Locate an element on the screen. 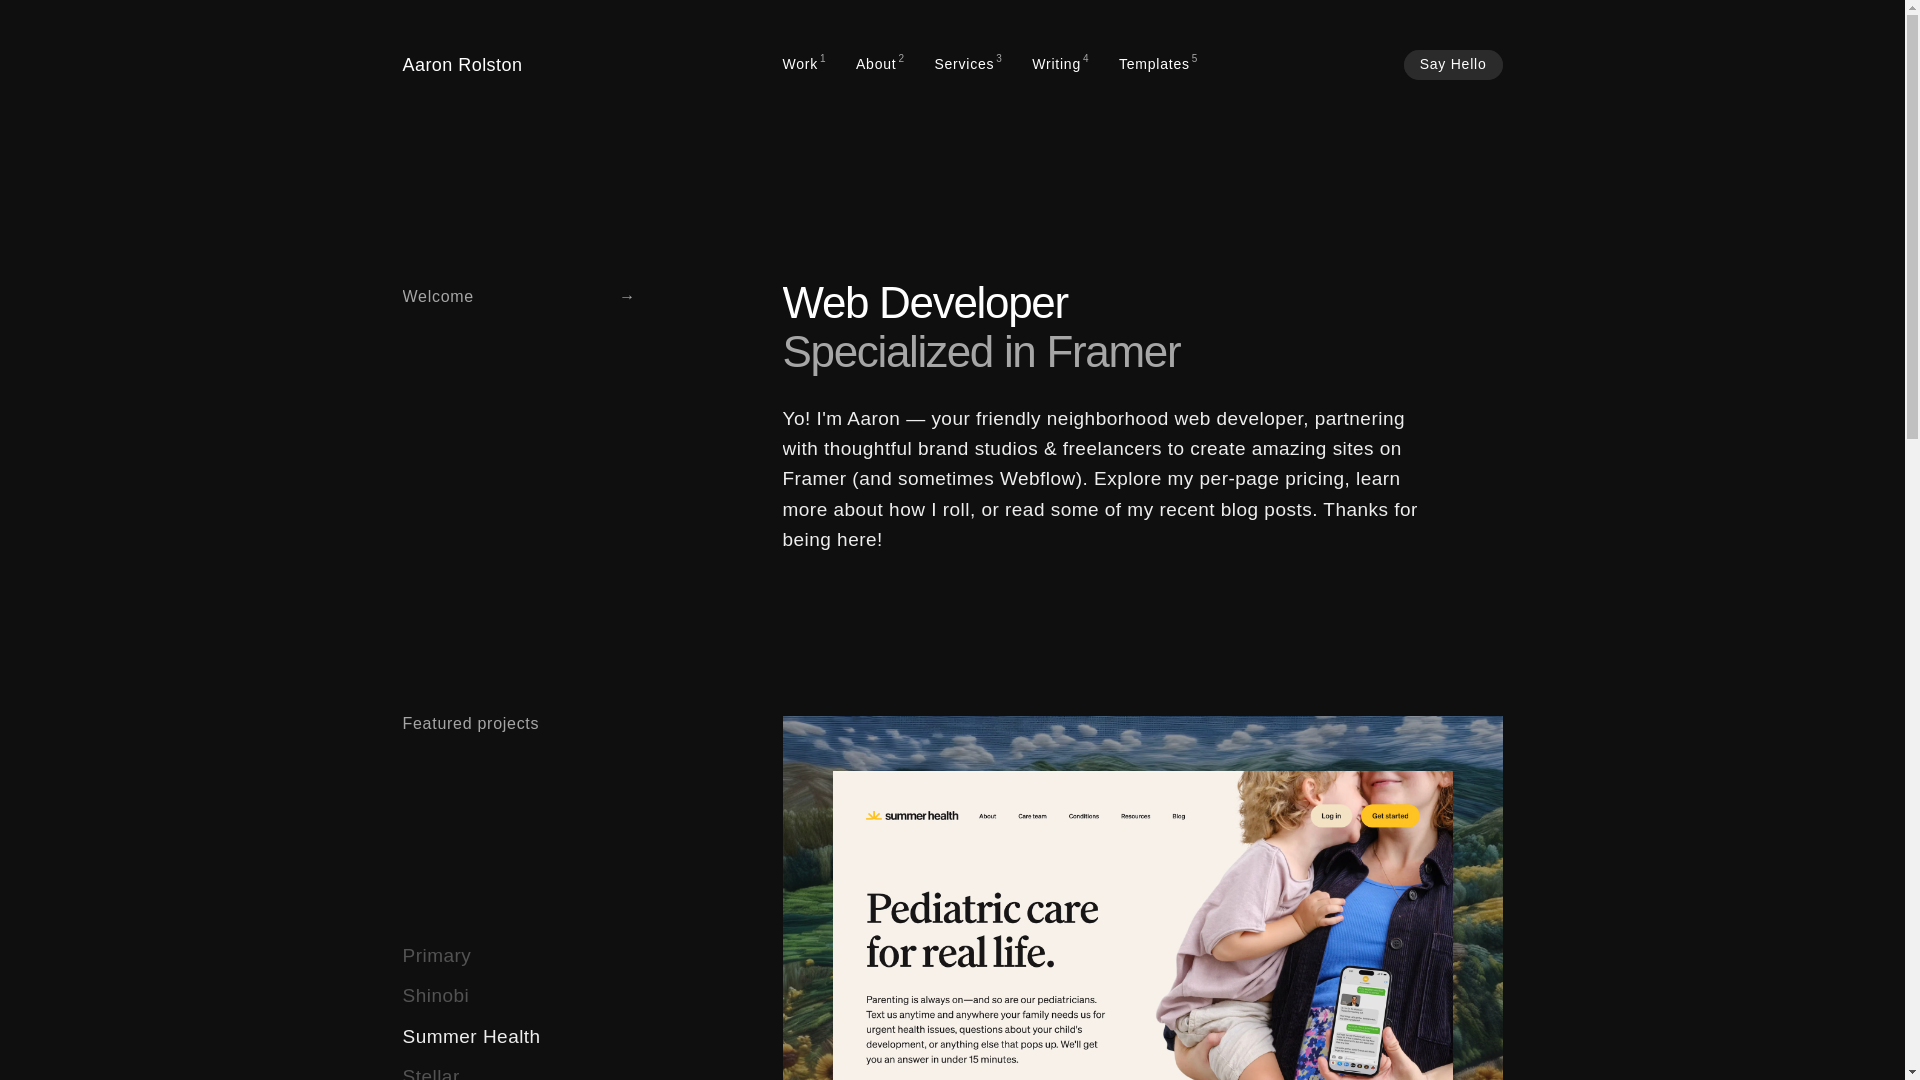 This screenshot has height=1080, width=1920. Aaron Rolston is located at coordinates (1158, 64).